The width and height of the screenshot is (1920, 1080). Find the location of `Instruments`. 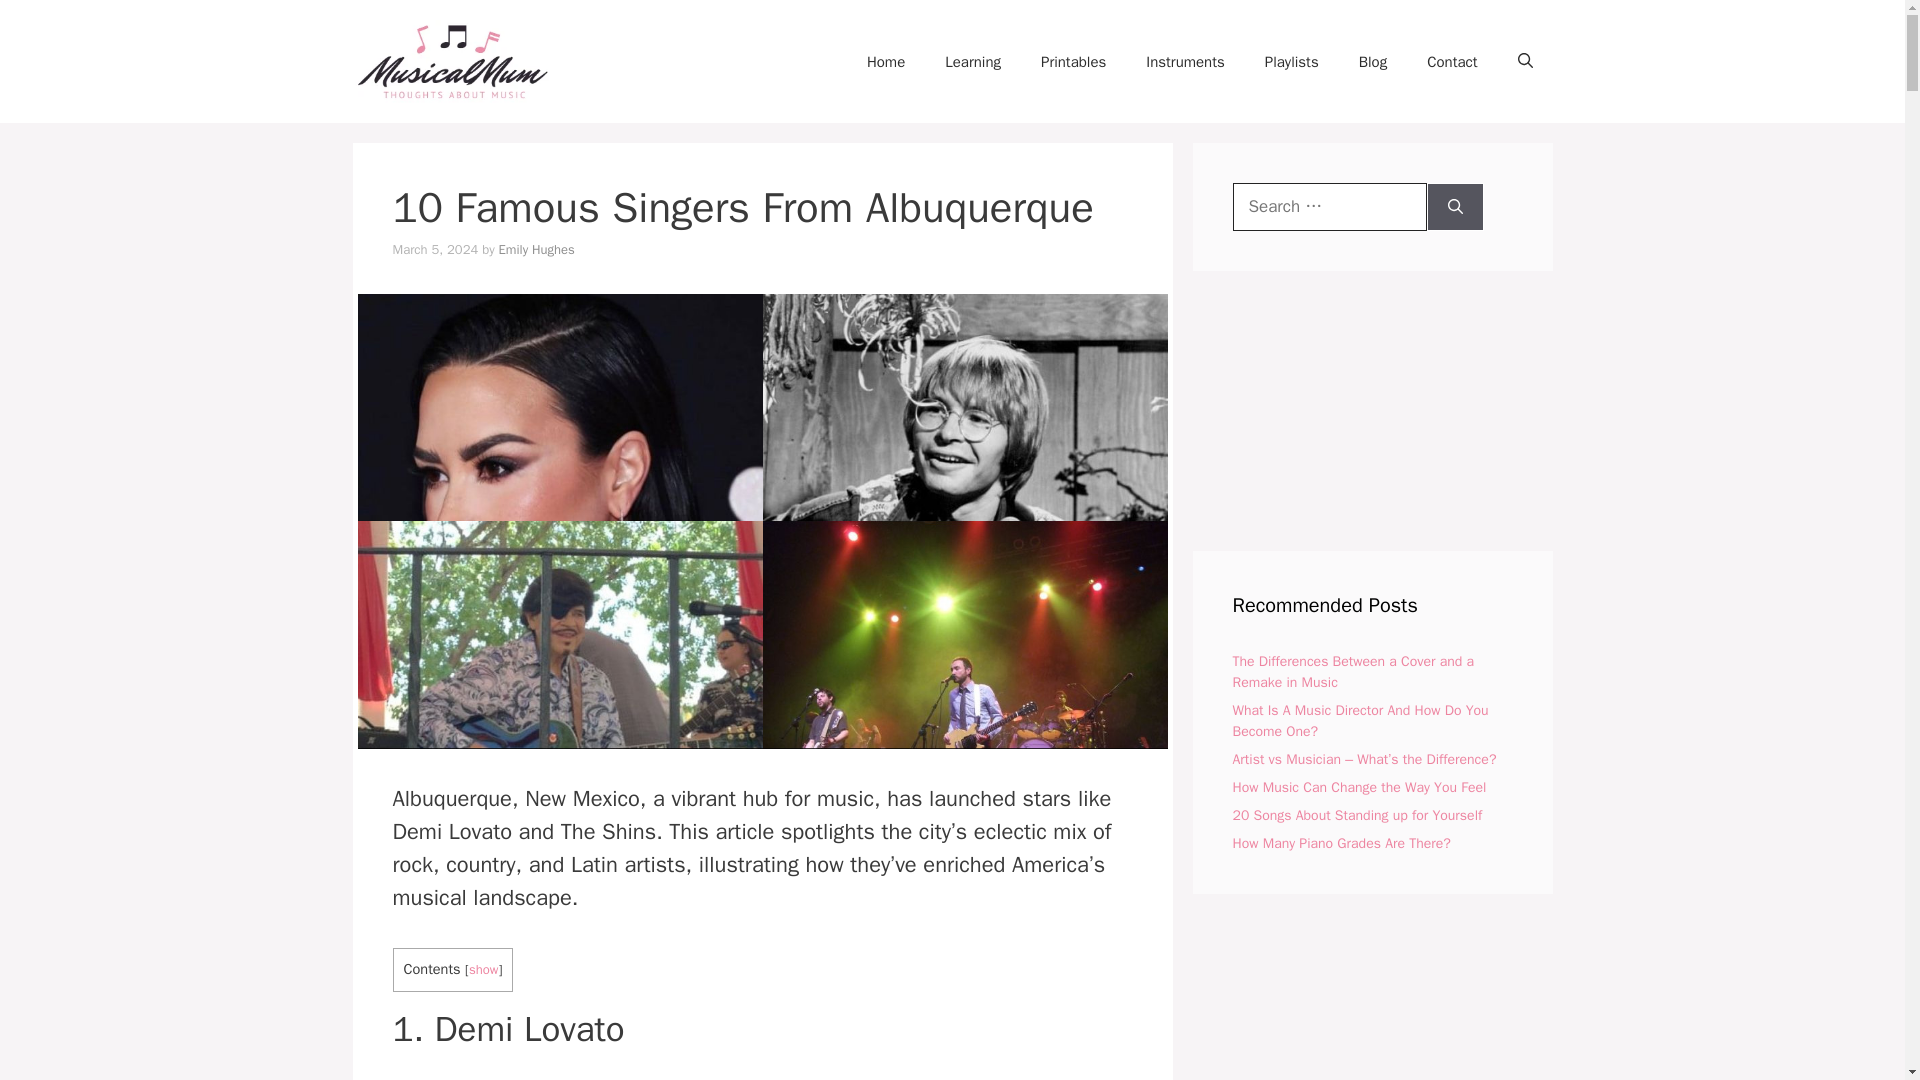

Instruments is located at coordinates (1184, 62).